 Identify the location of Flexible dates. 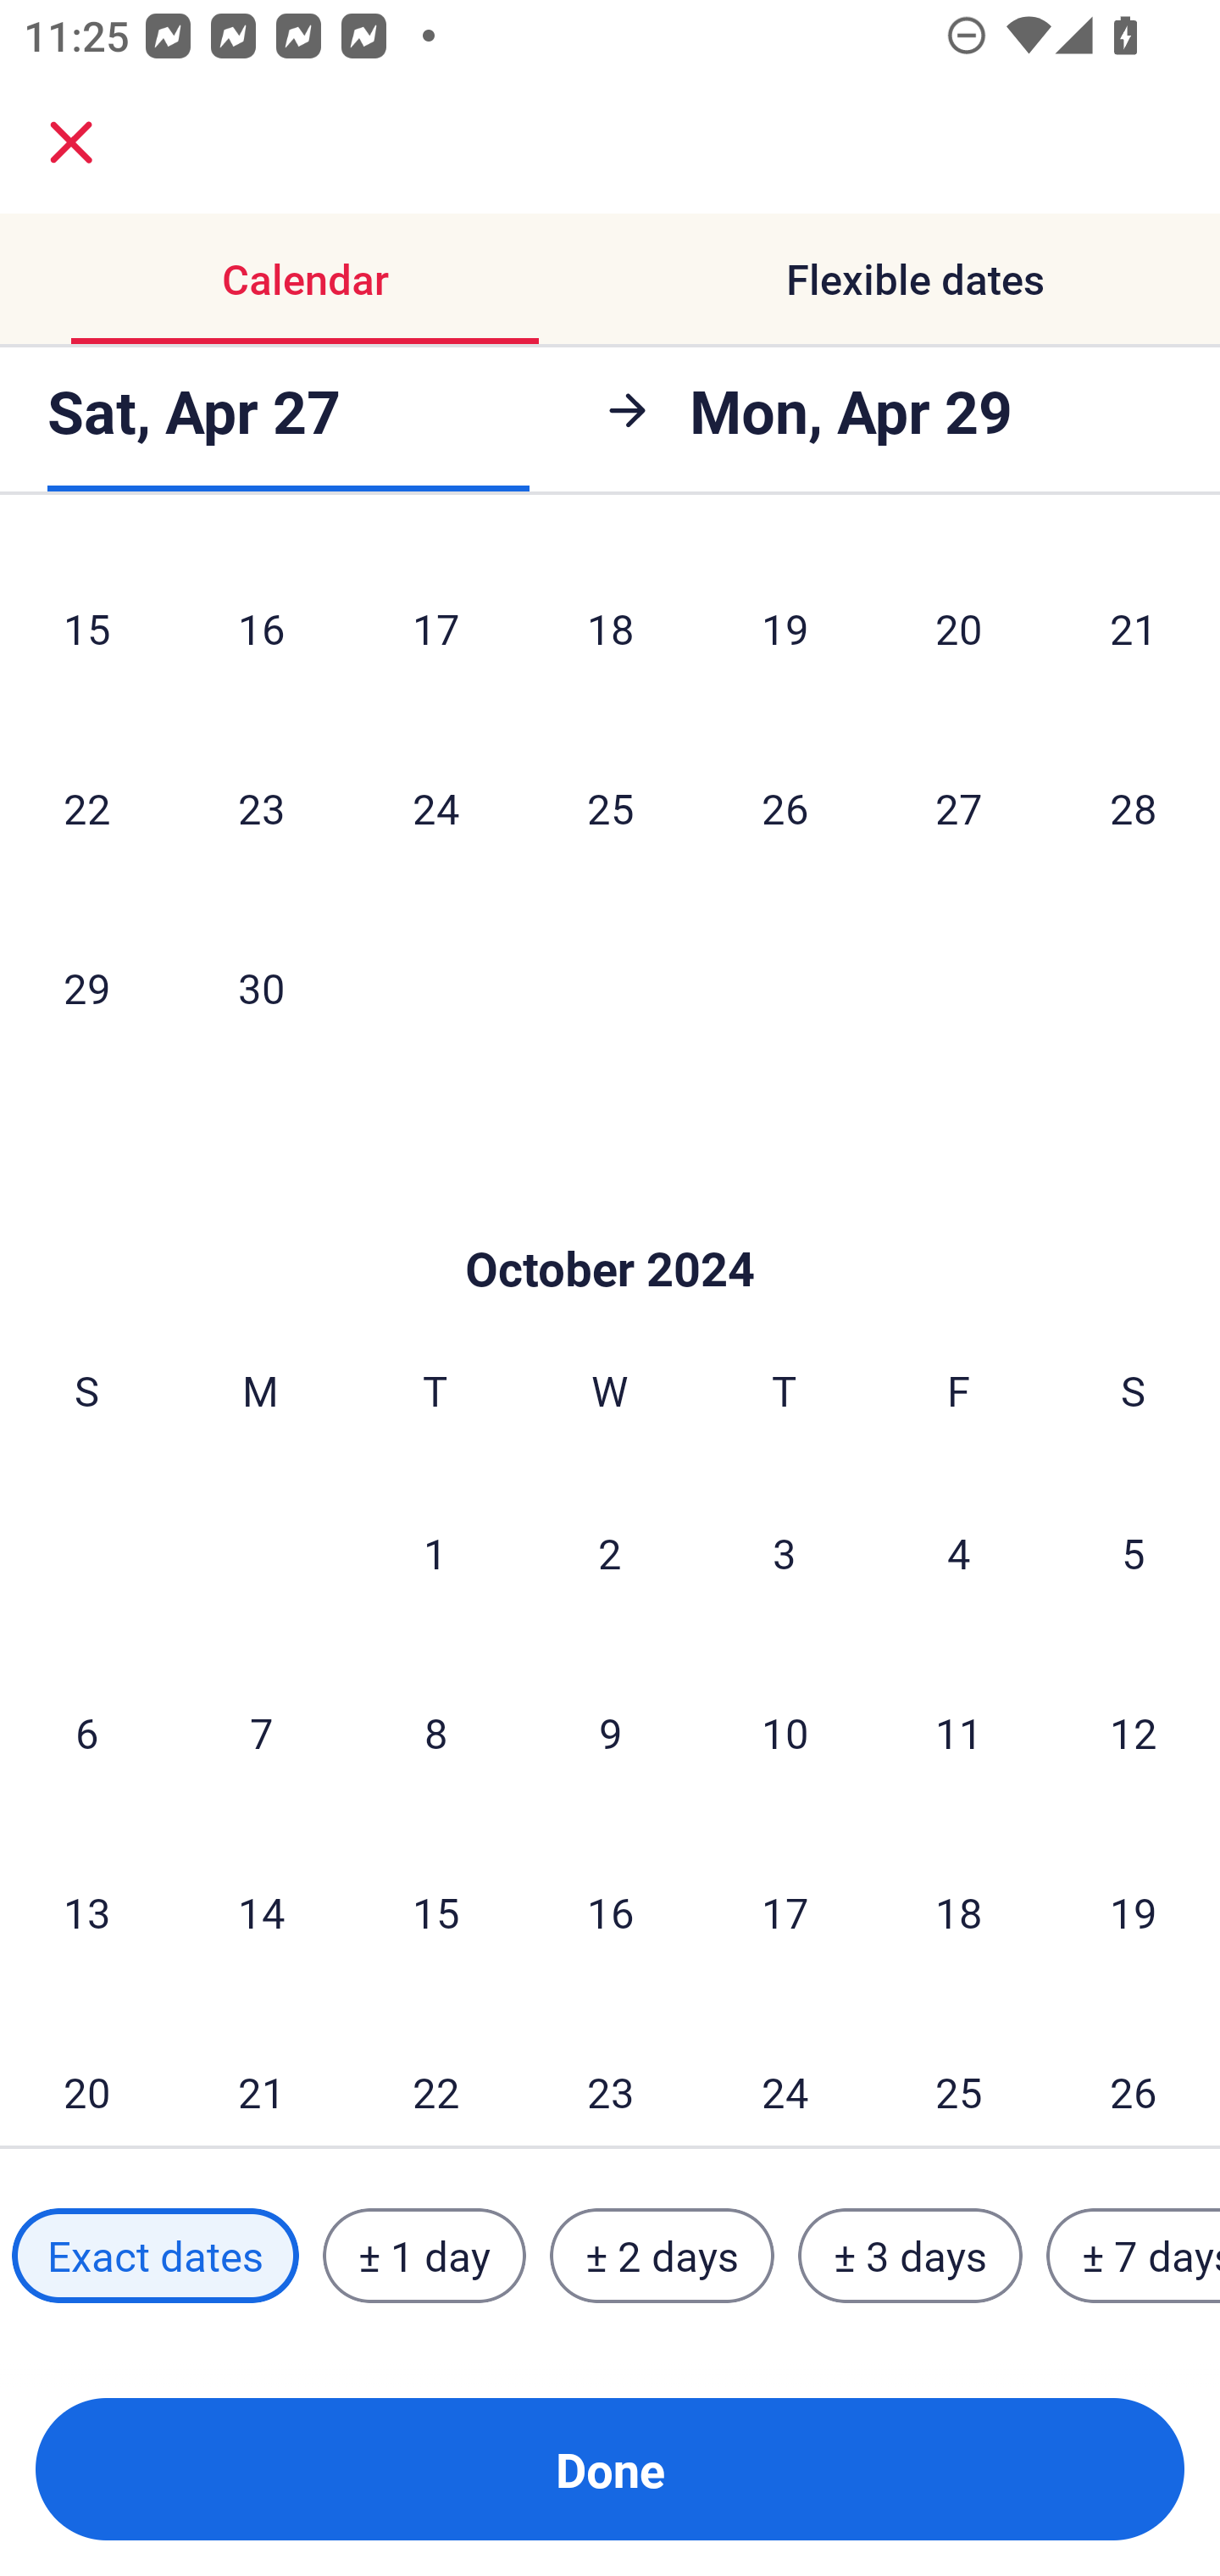
(915, 280).